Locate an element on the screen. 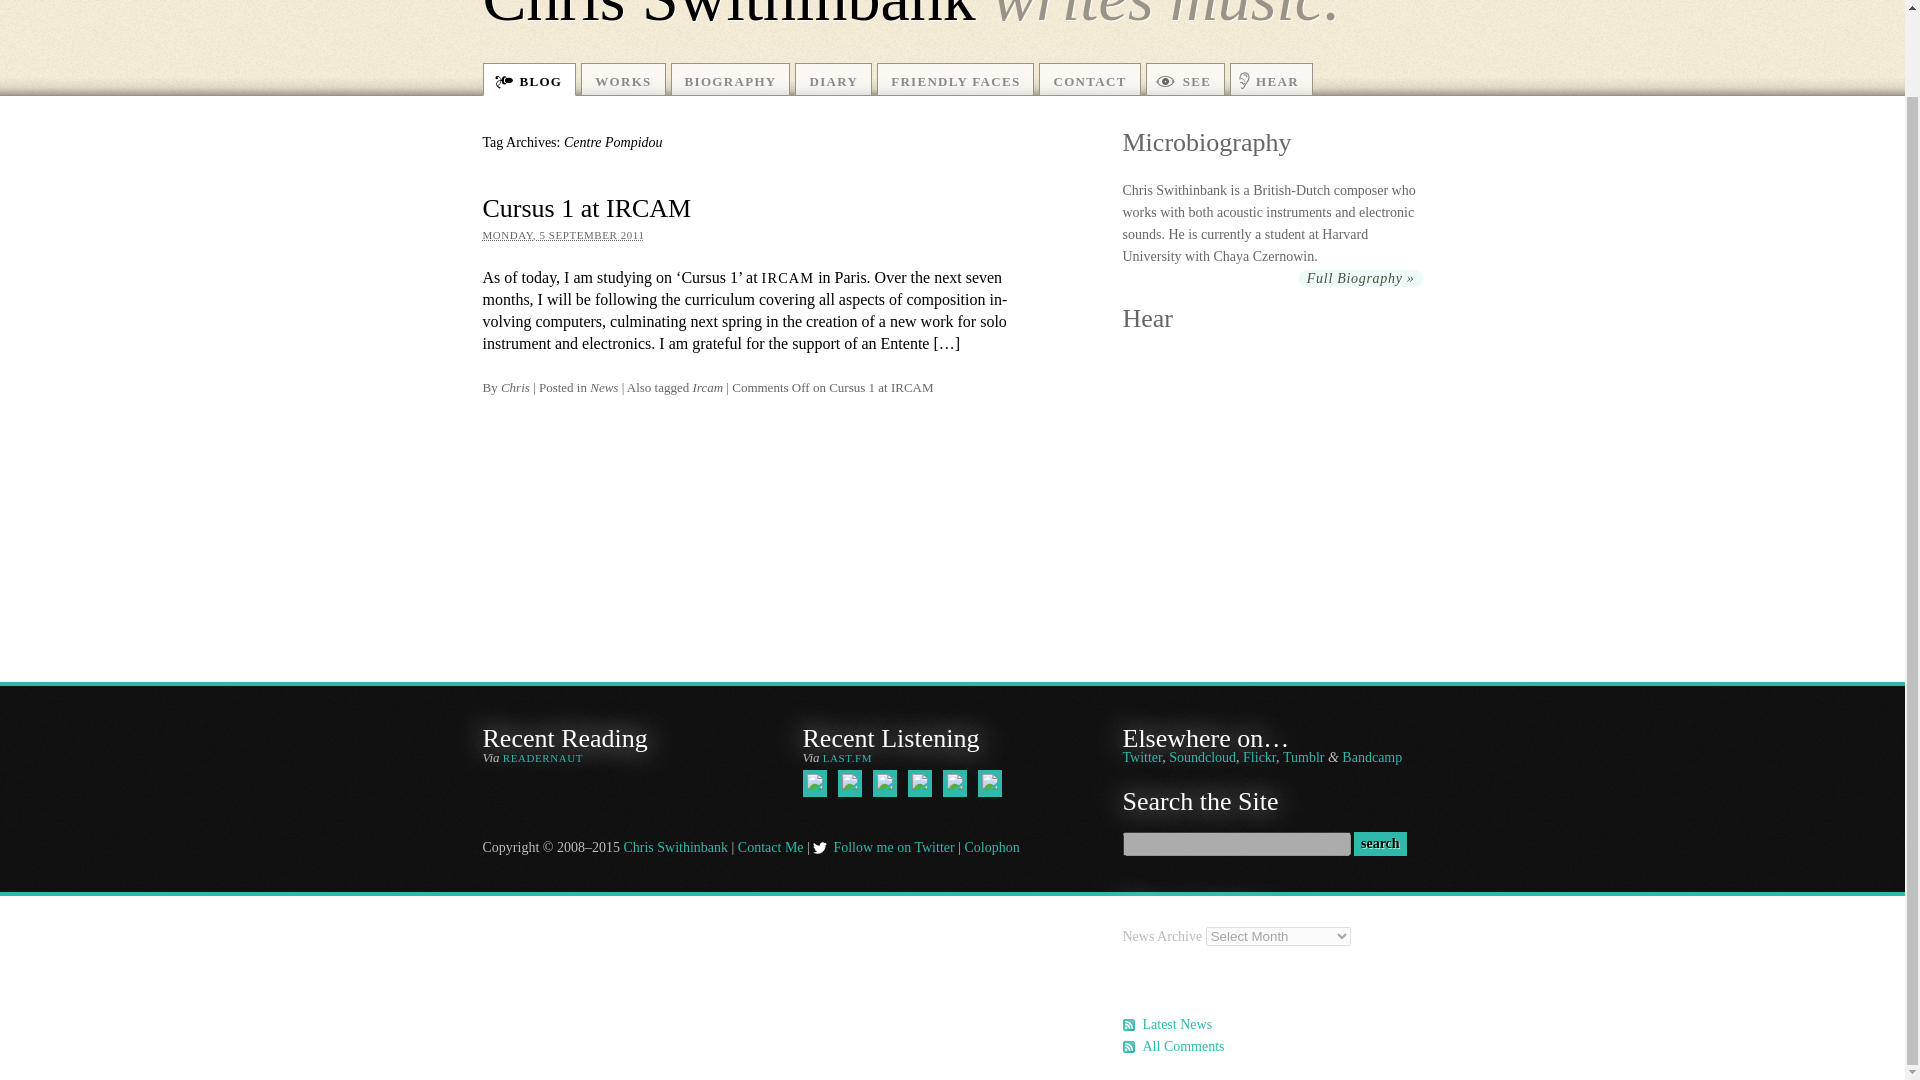 The width and height of the screenshot is (1920, 1080). Cursus 1 at IRCAM is located at coordinates (586, 208).